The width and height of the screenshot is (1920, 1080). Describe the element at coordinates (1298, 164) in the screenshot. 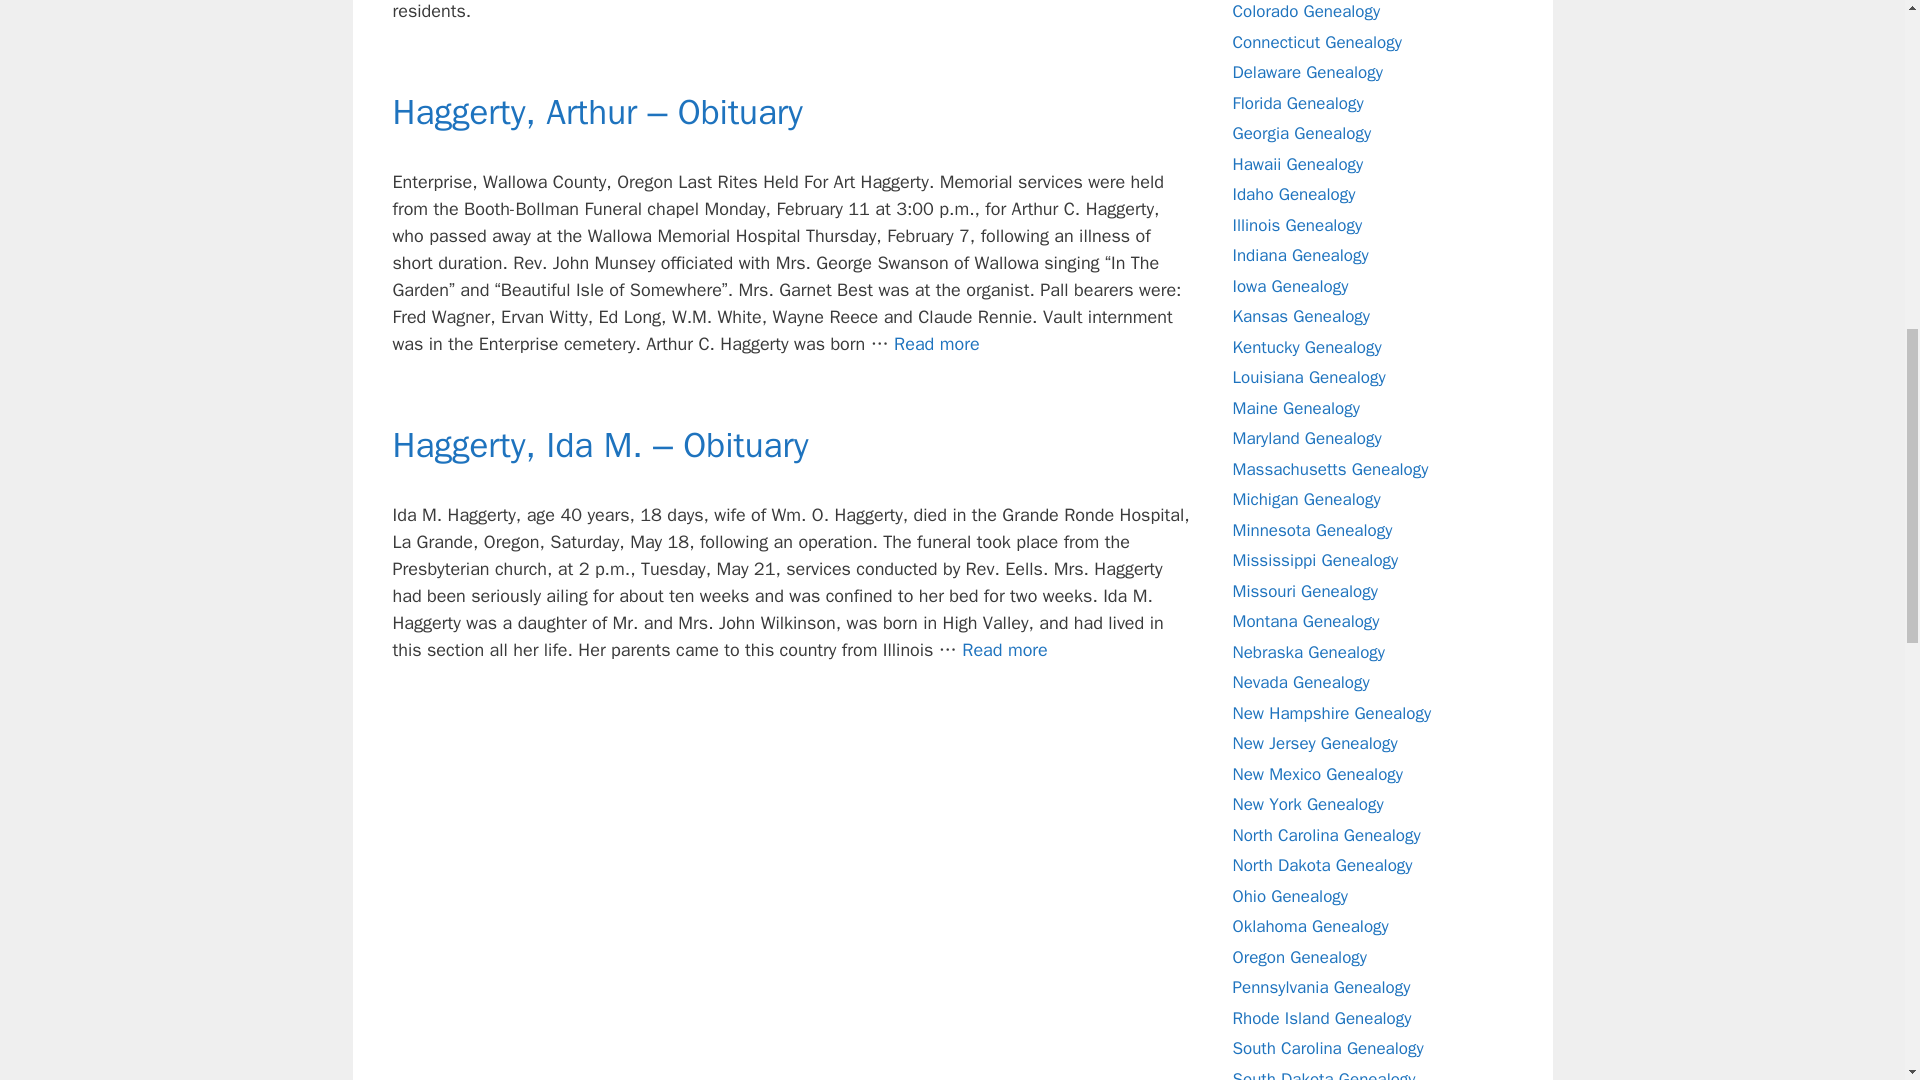

I see `Hawaii Genealogy` at that location.